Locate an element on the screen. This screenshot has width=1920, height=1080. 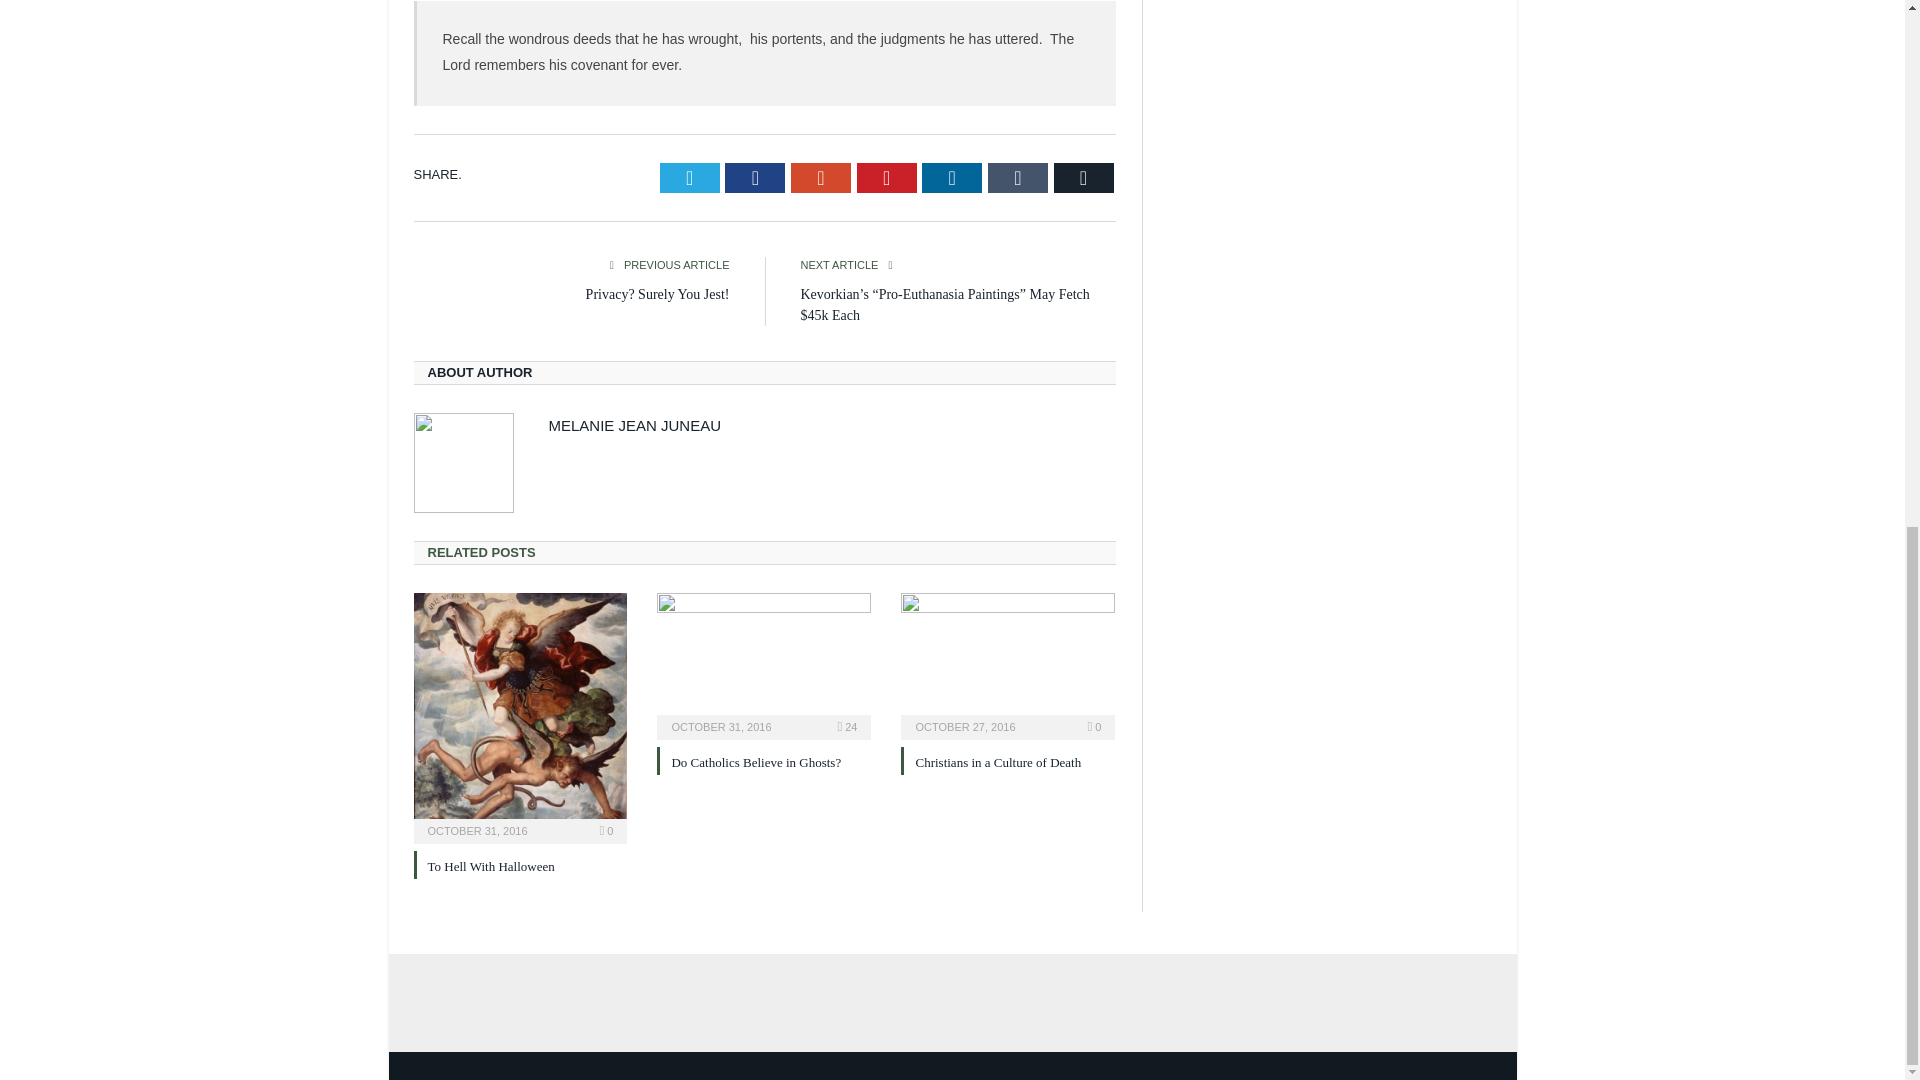
Email is located at coordinates (1084, 178).